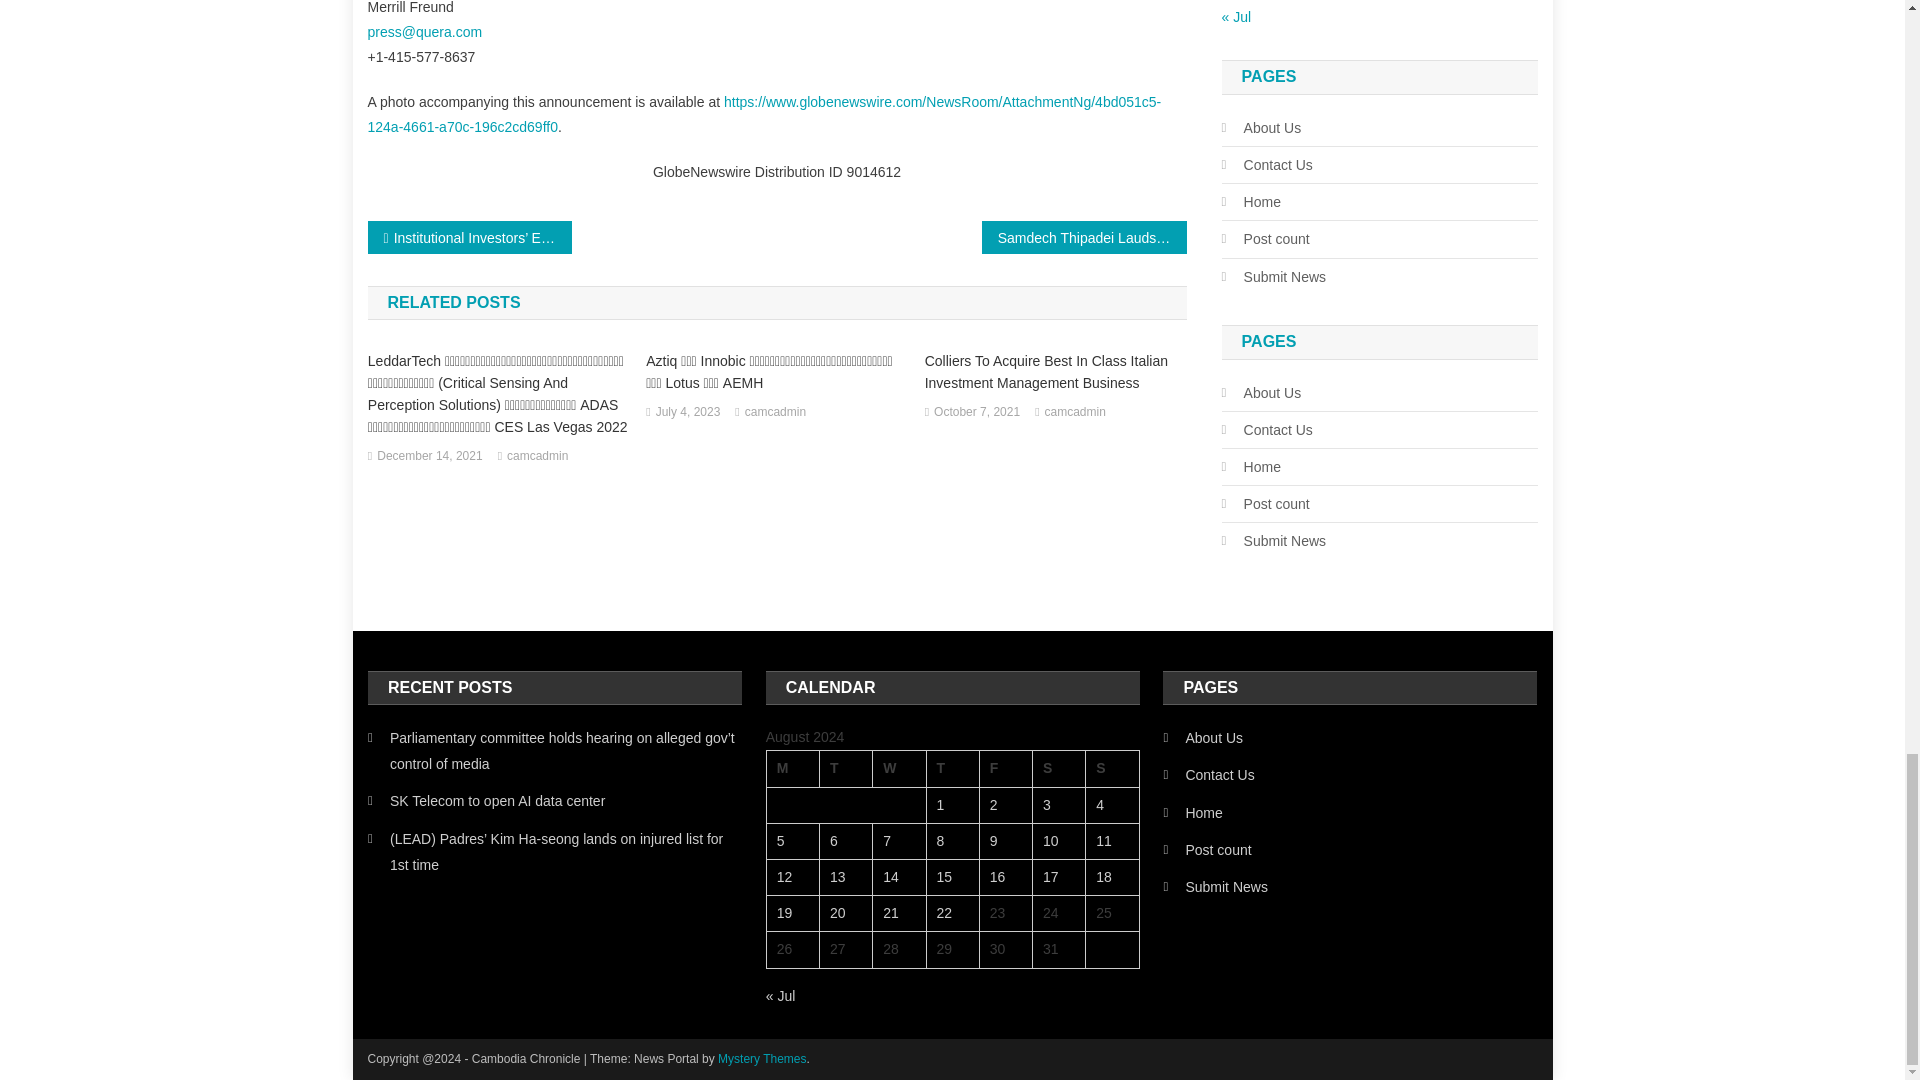  What do you see at coordinates (845, 768) in the screenshot?
I see `Tuesday` at bounding box center [845, 768].